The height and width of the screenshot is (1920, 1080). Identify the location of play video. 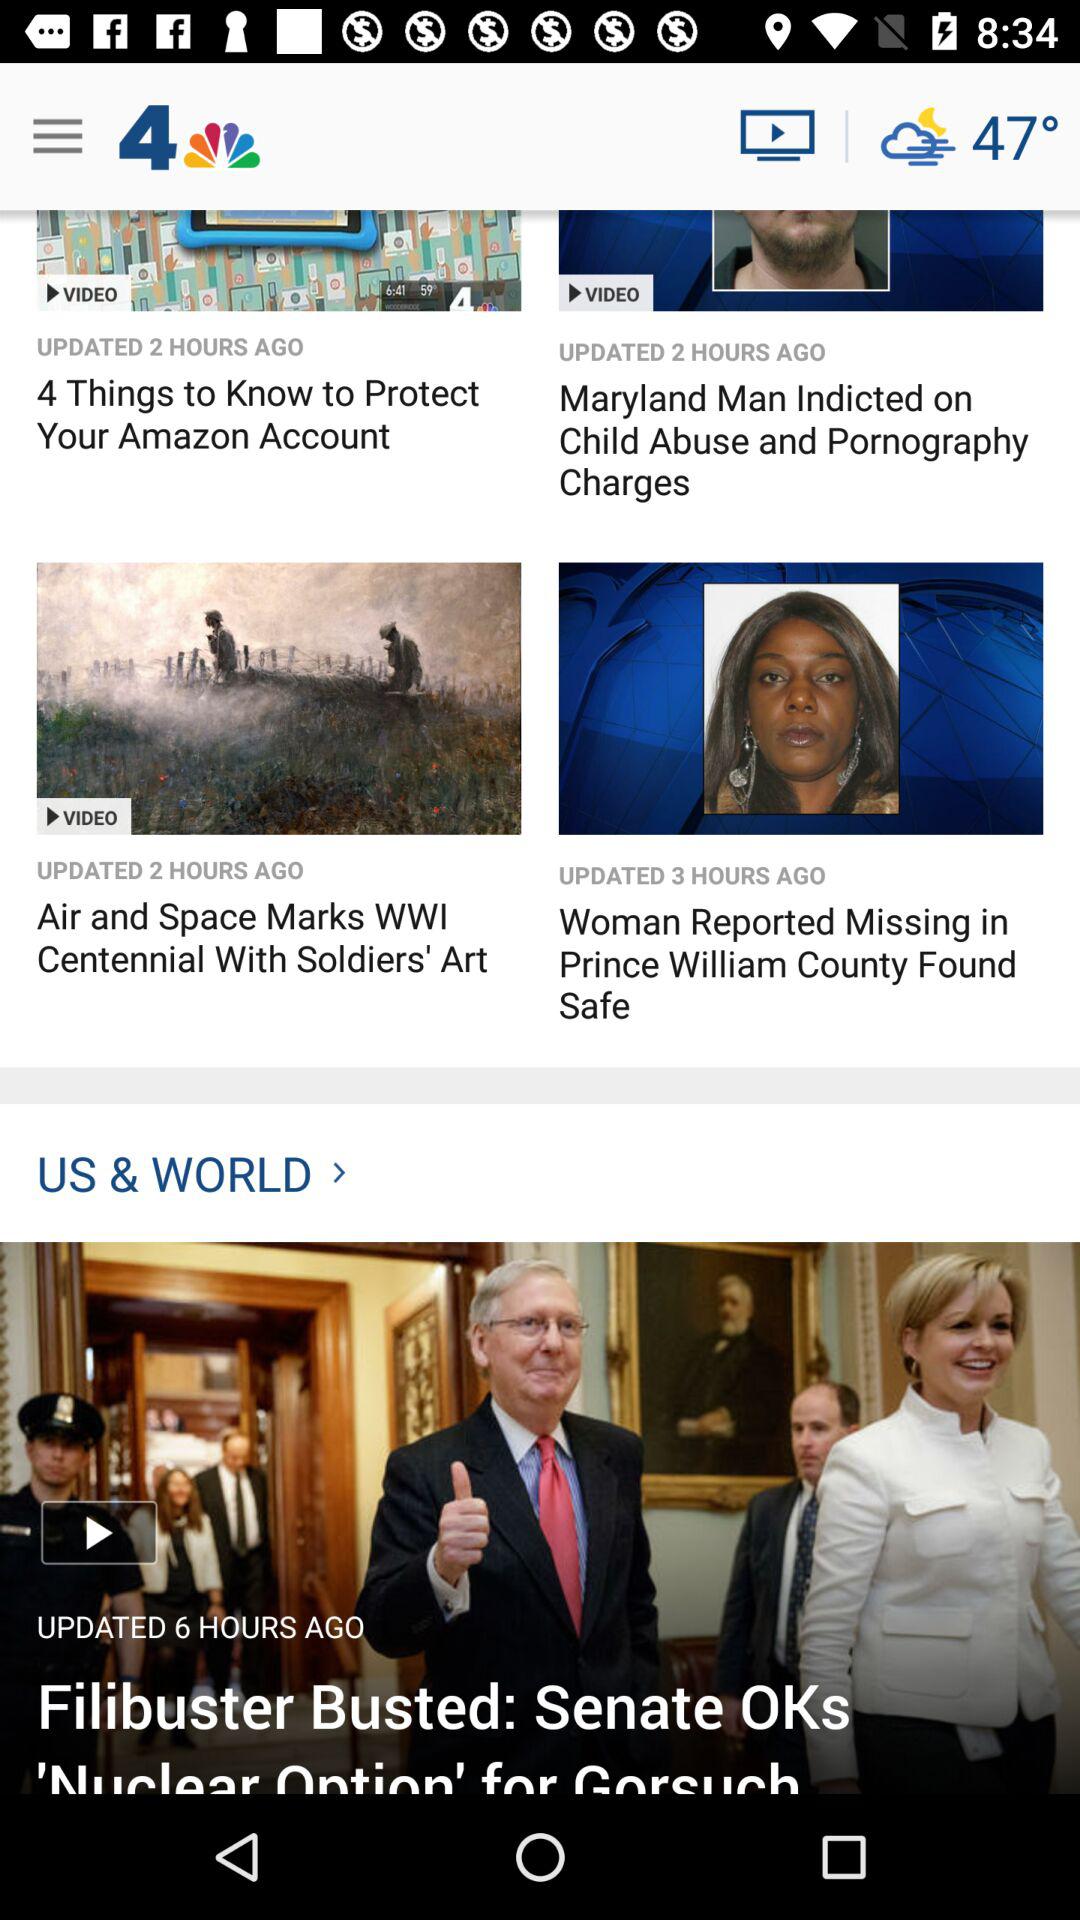
(786, 136).